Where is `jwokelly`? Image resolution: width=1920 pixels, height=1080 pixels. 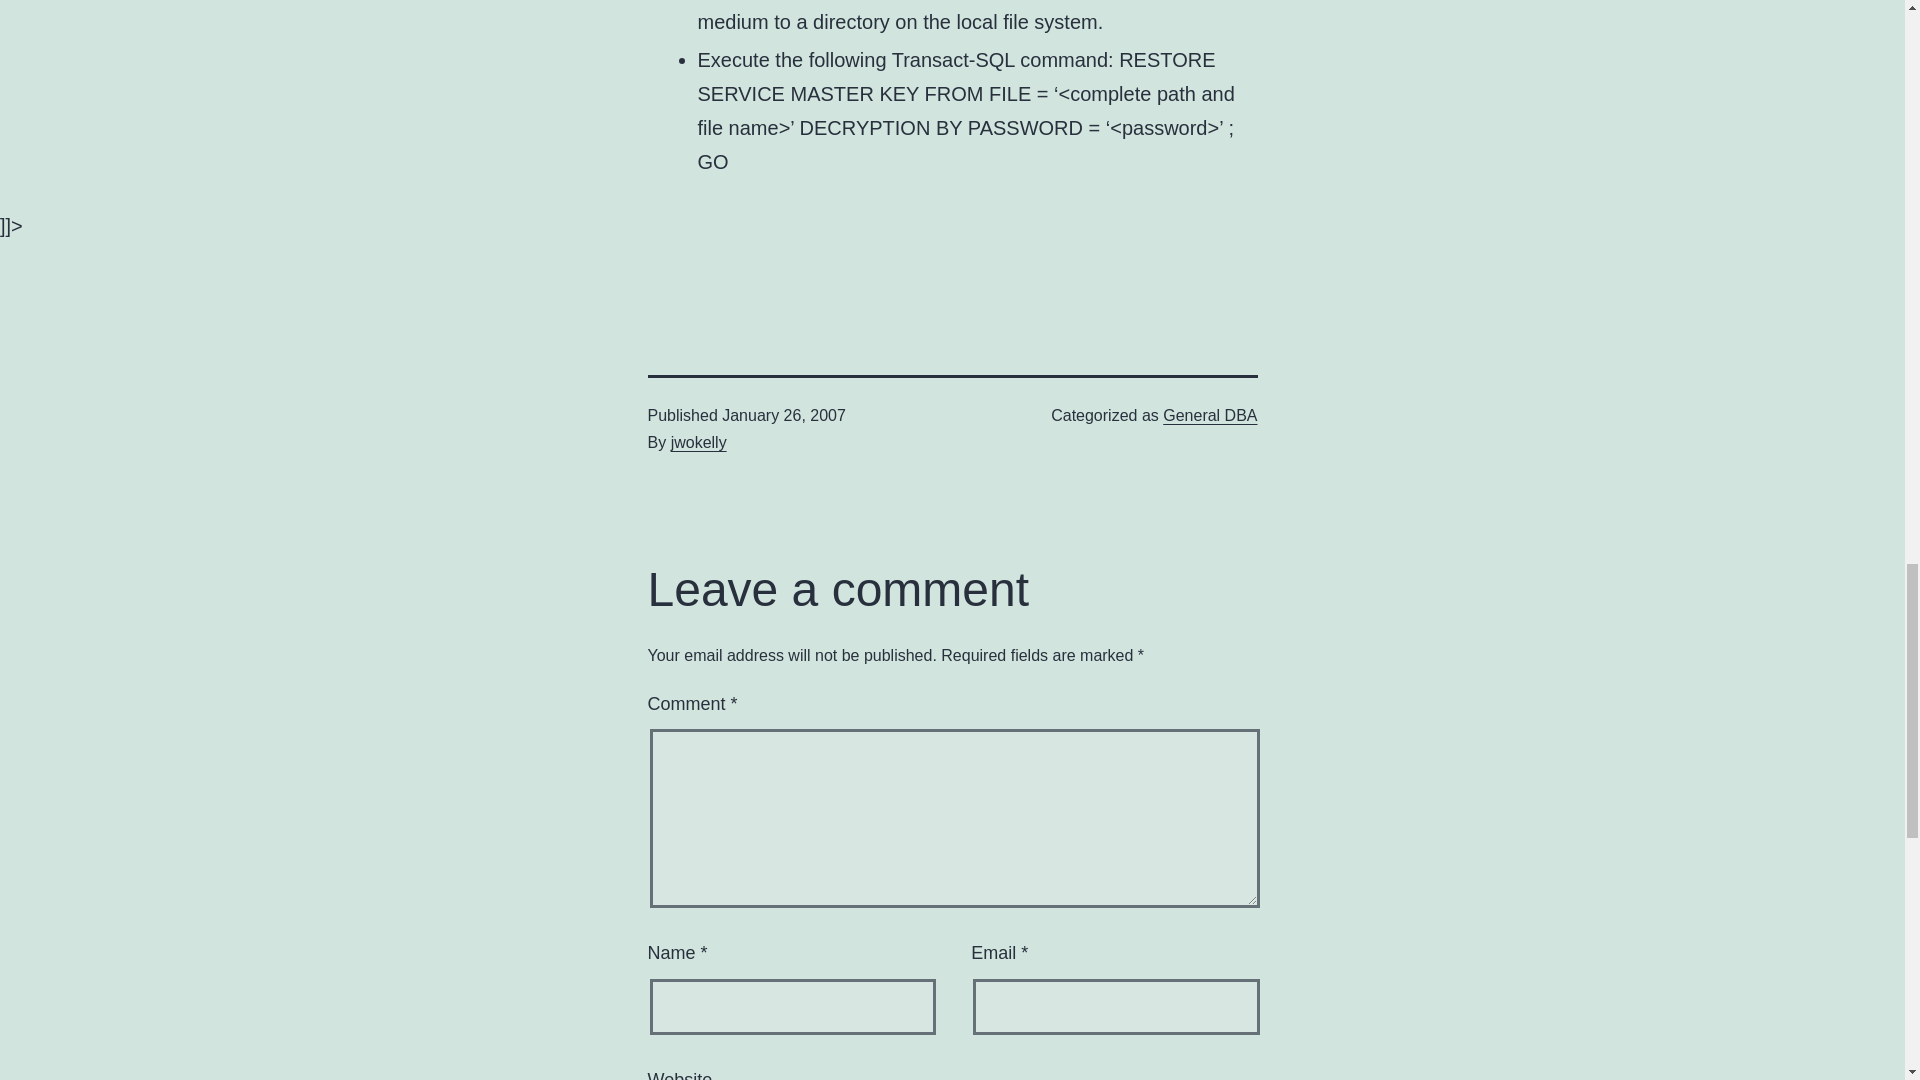 jwokelly is located at coordinates (698, 442).